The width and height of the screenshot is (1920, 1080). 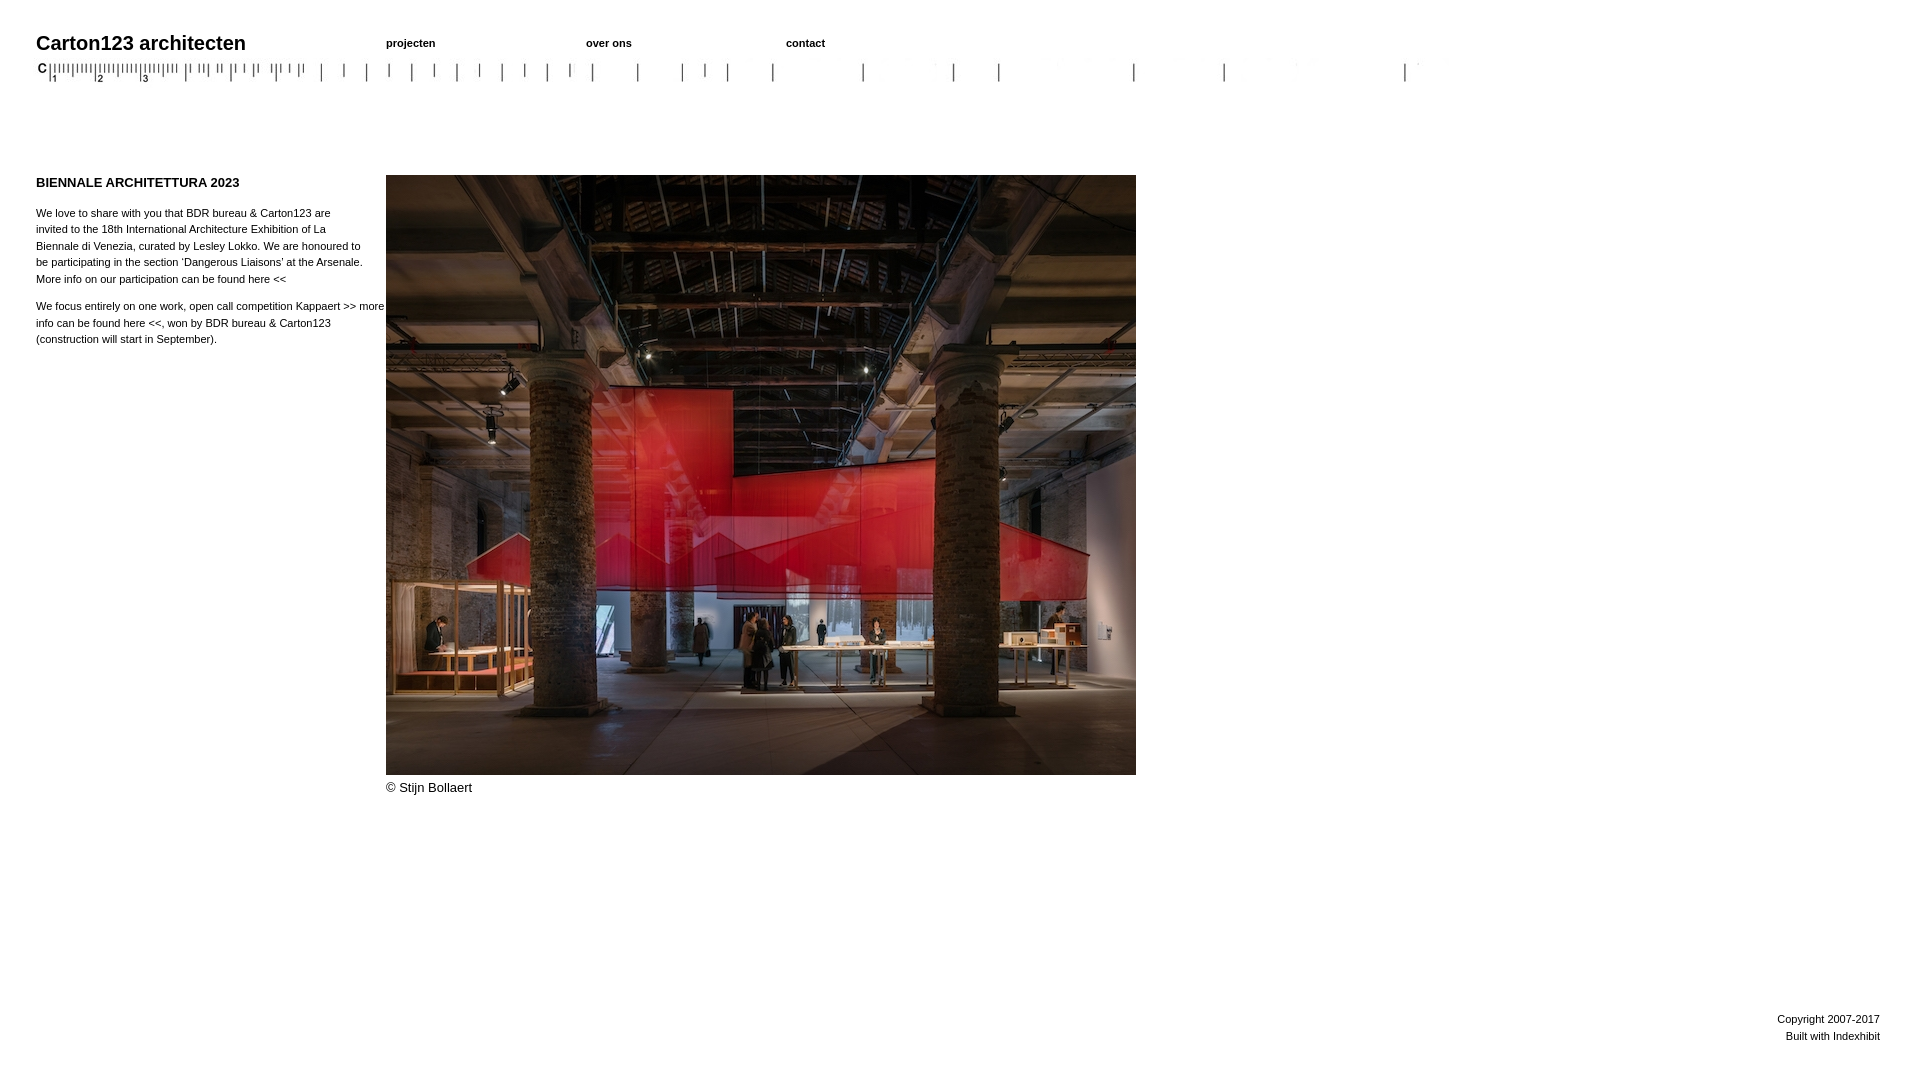 I want to click on over ons, so click(x=609, y=43).